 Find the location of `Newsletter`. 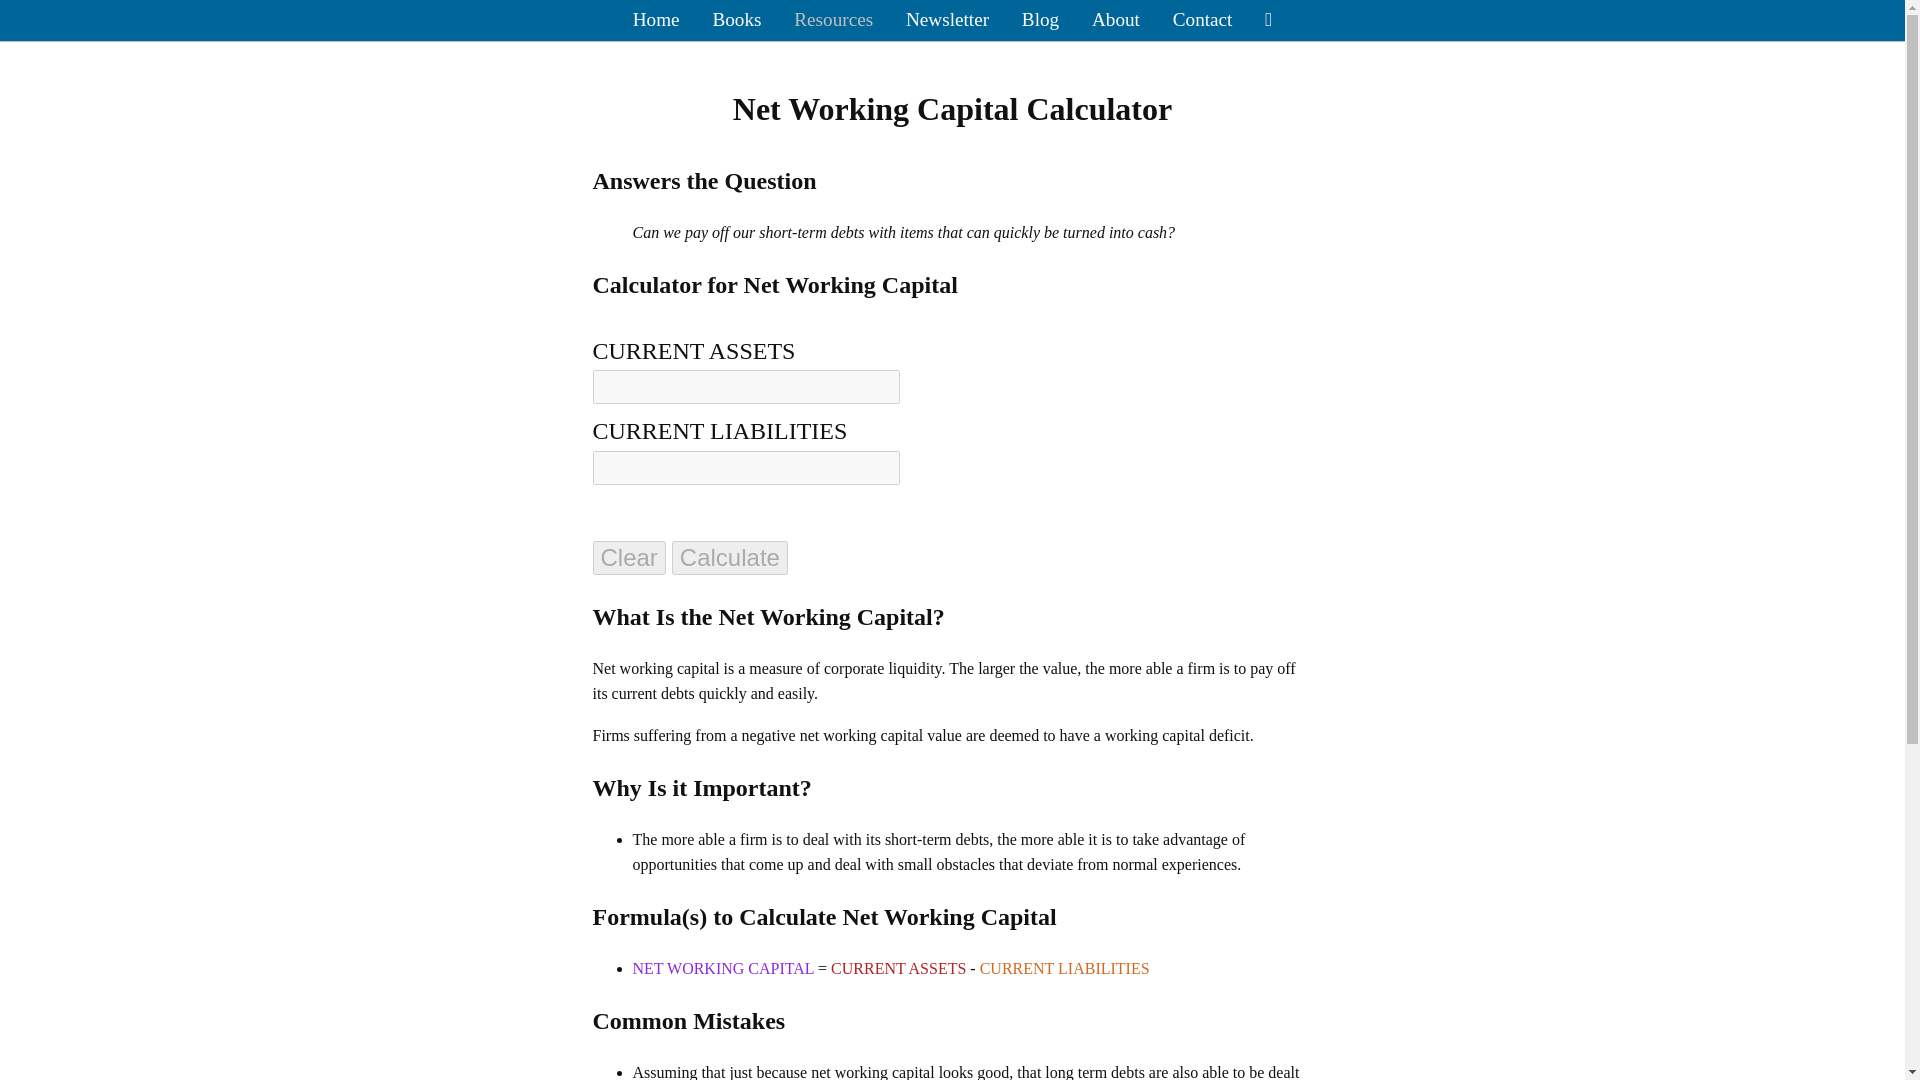

Newsletter is located at coordinates (947, 20).